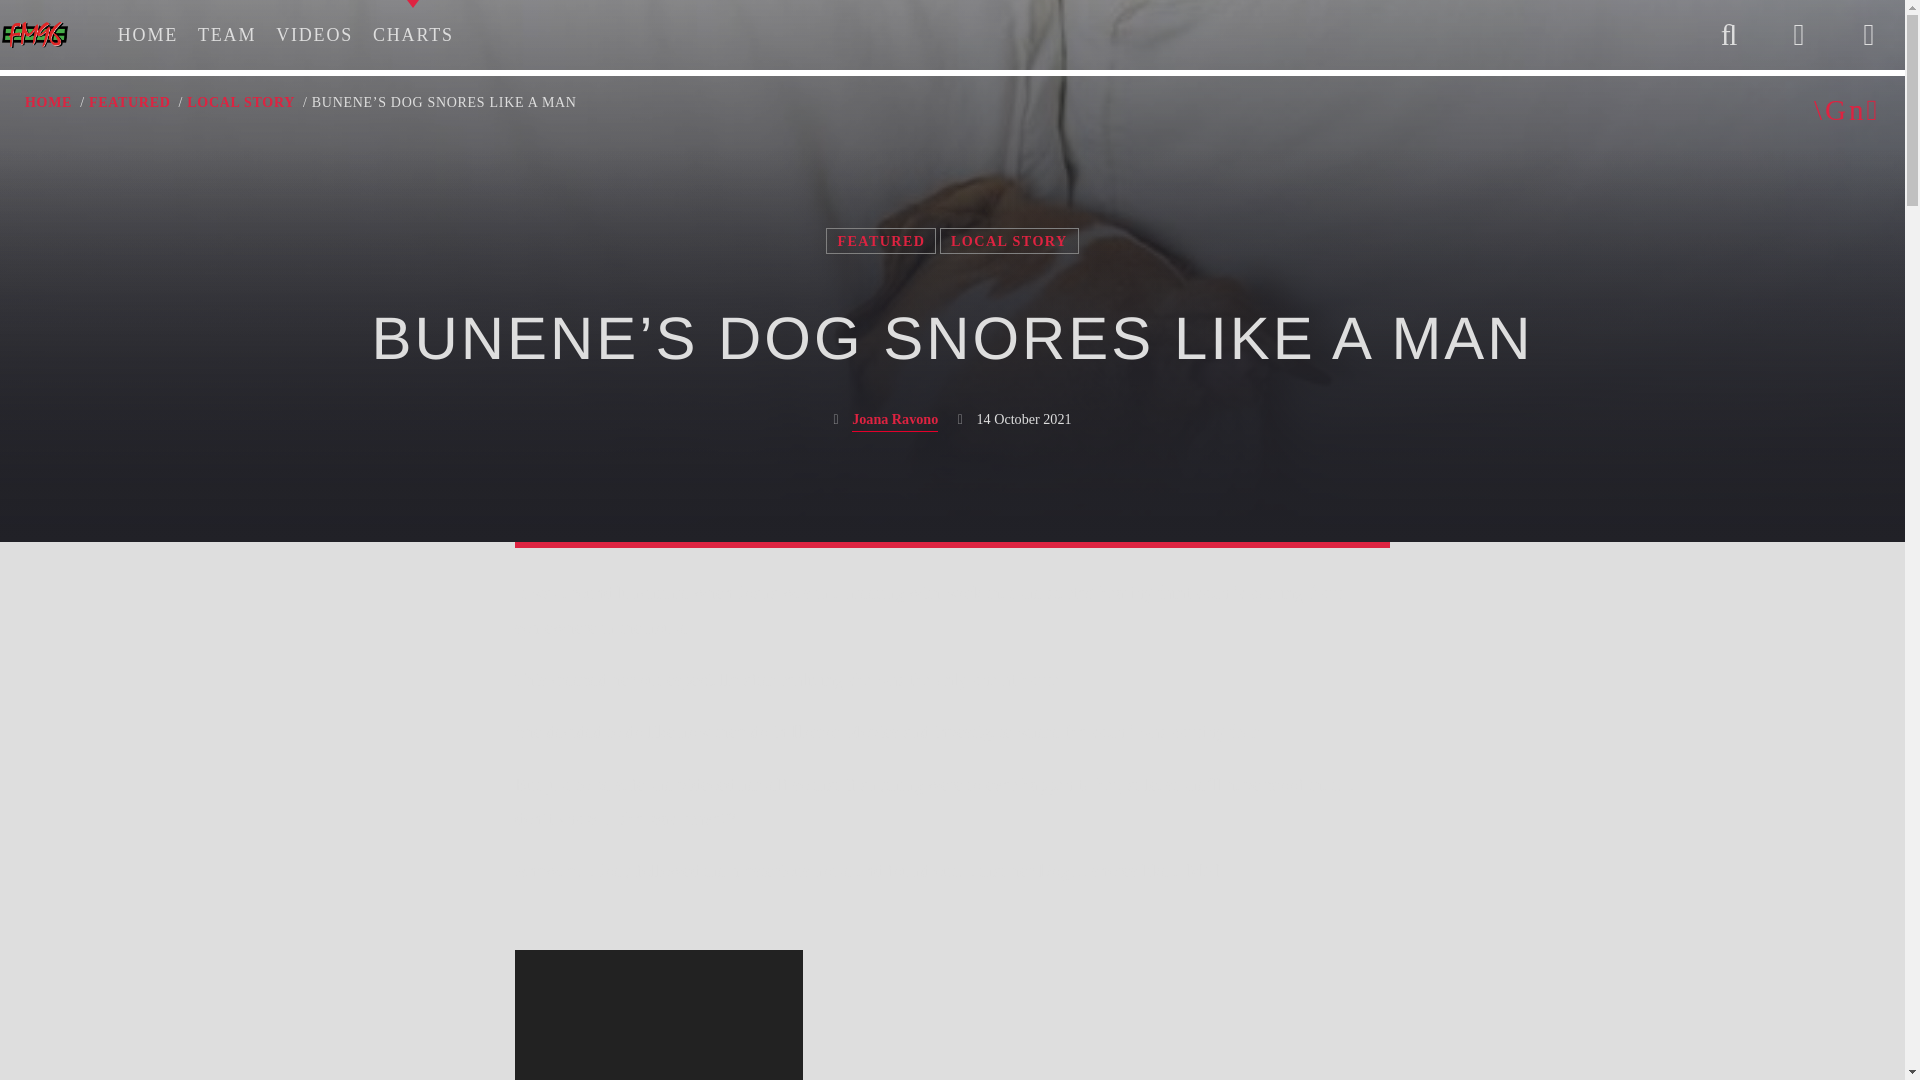  What do you see at coordinates (895, 422) in the screenshot?
I see `Posts by Joana Ravono` at bounding box center [895, 422].